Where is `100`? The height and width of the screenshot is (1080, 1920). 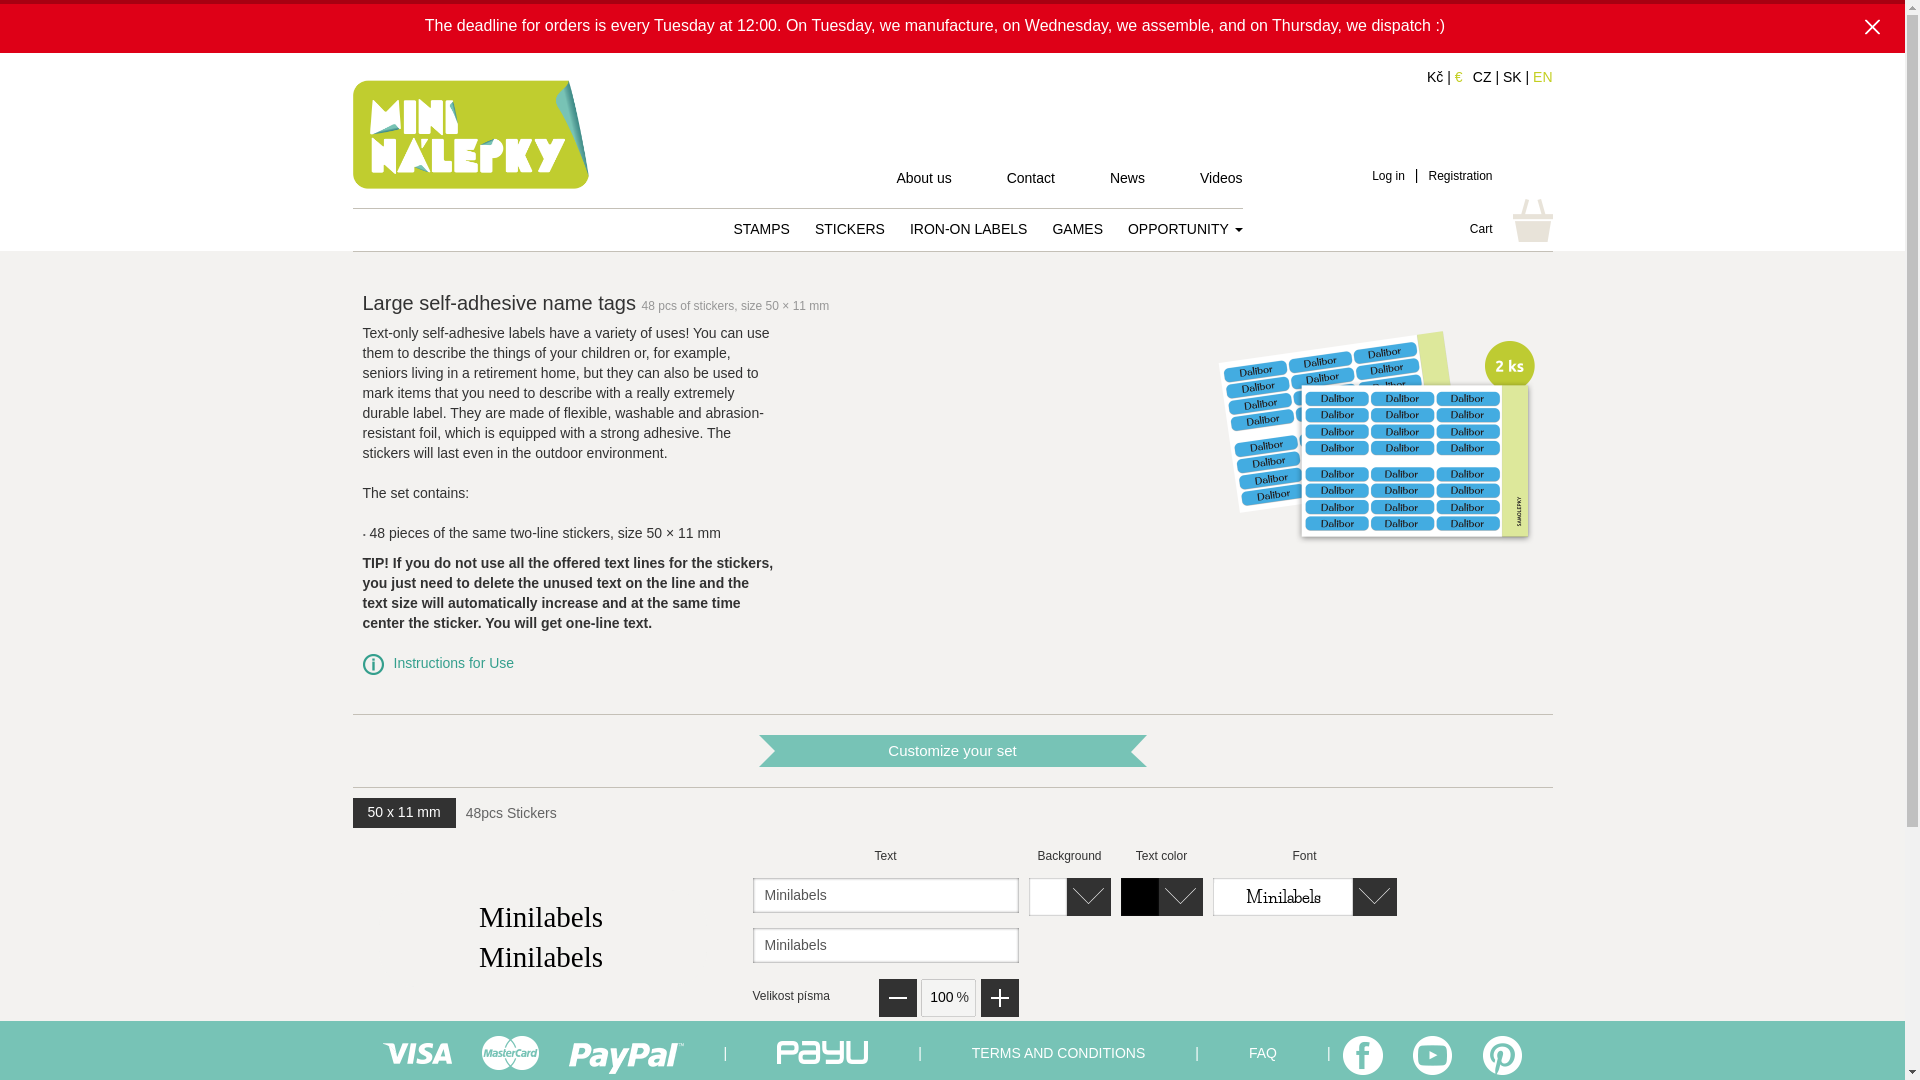
100 is located at coordinates (947, 998).